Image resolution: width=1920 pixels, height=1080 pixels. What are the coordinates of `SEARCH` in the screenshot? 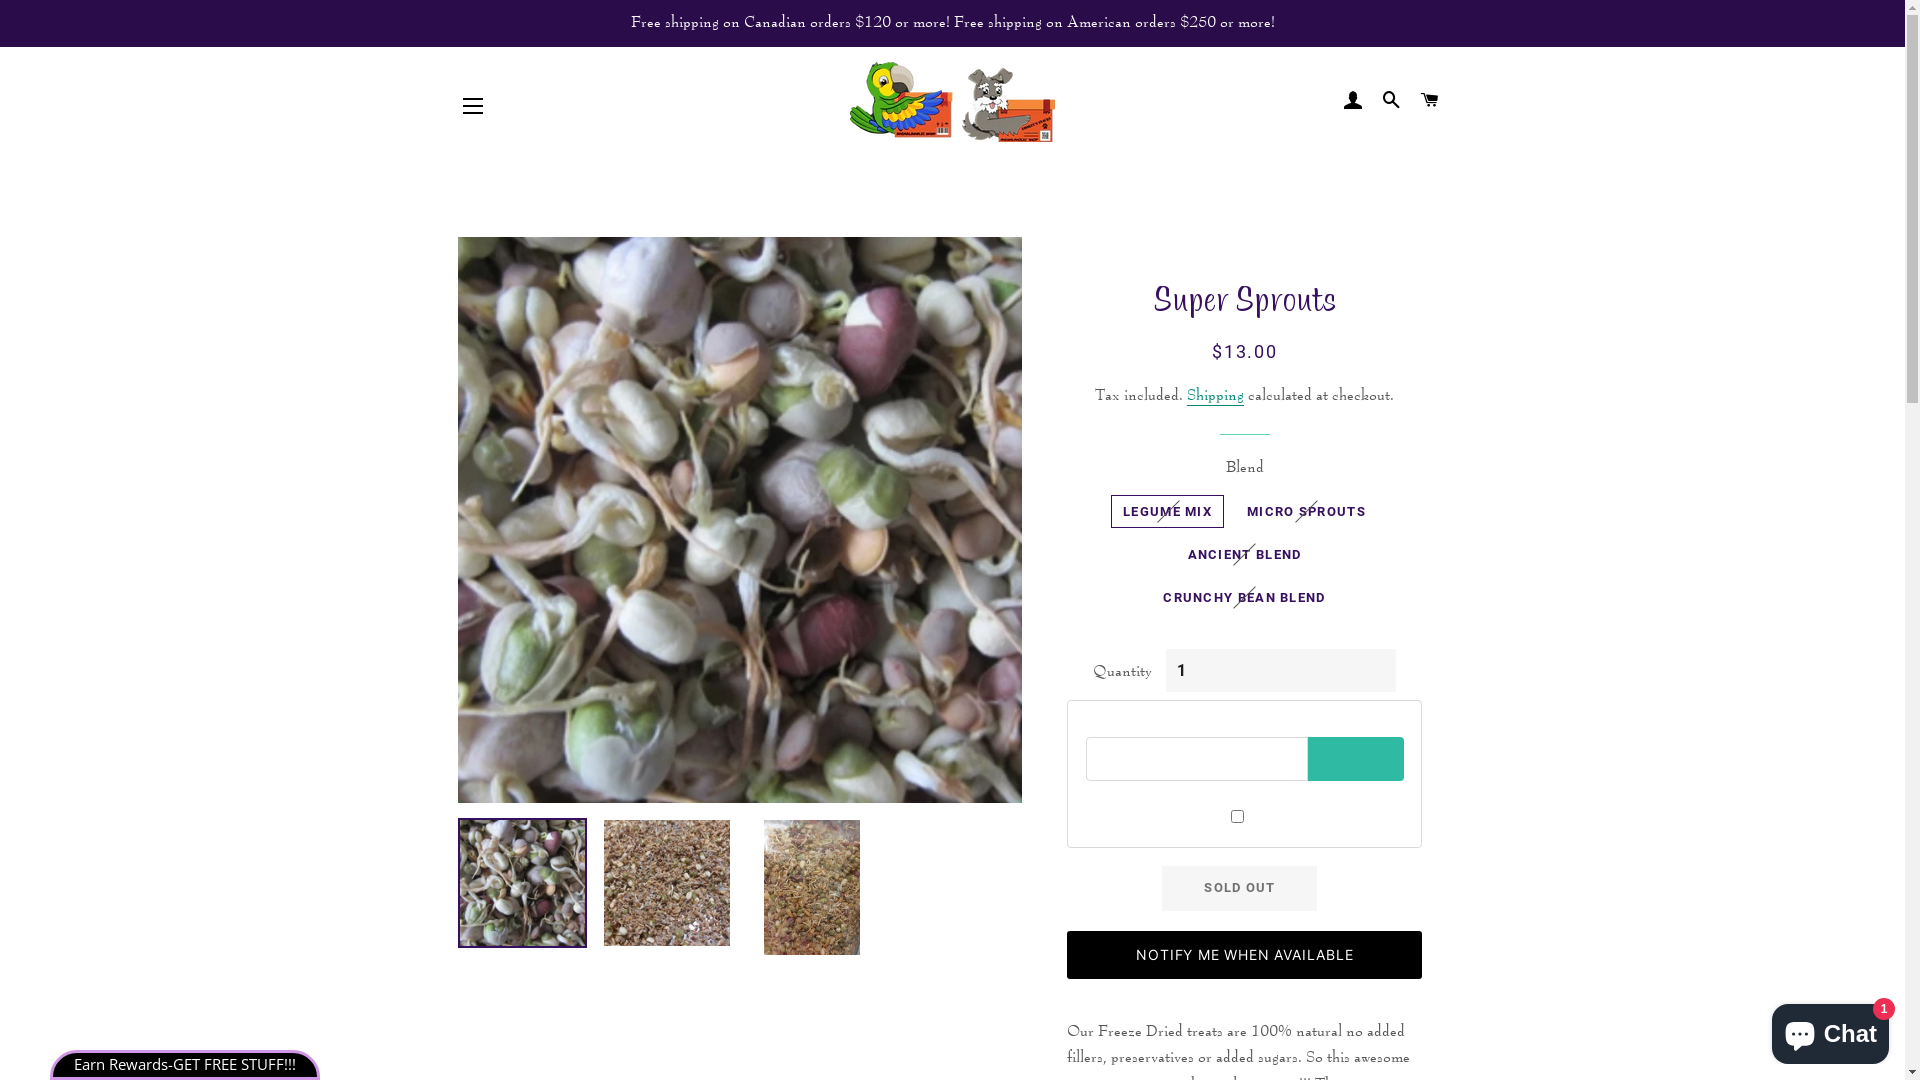 It's located at (1392, 101).